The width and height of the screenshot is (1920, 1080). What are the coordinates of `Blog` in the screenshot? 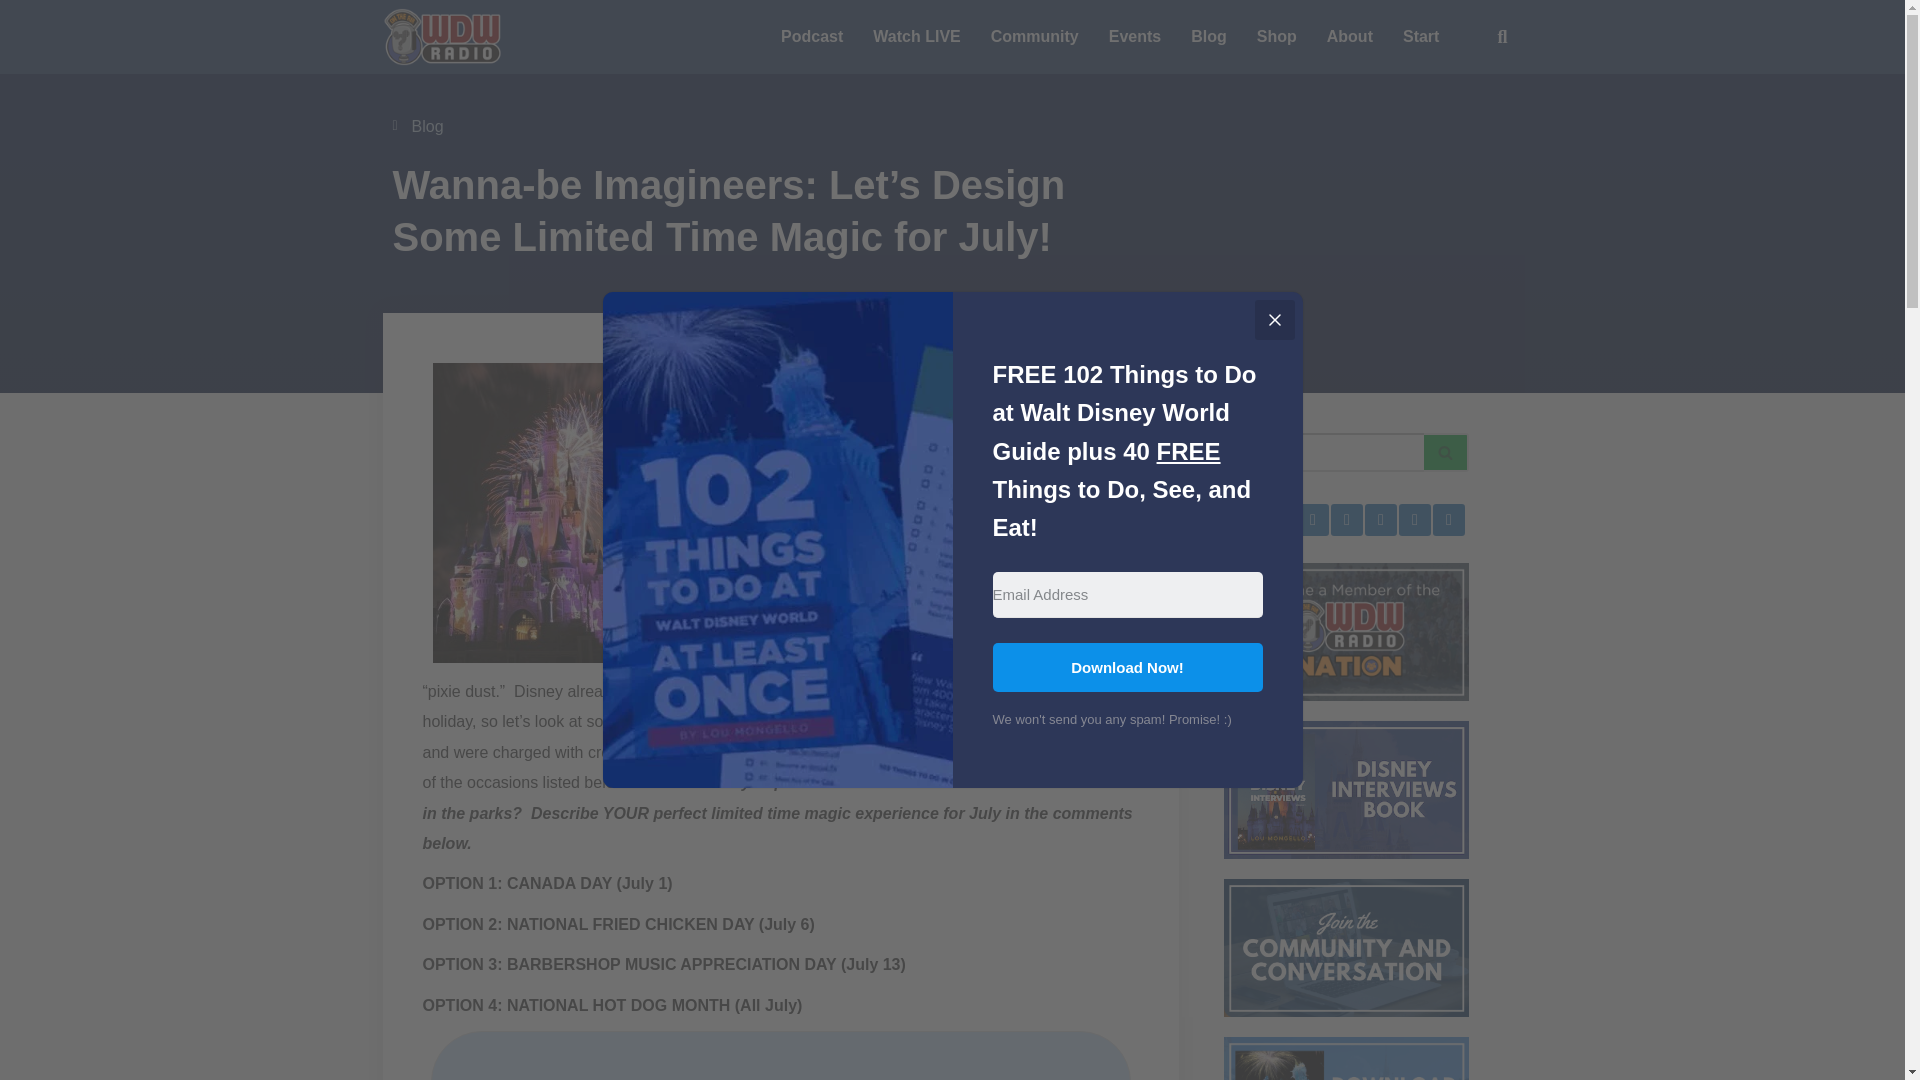 It's located at (428, 126).